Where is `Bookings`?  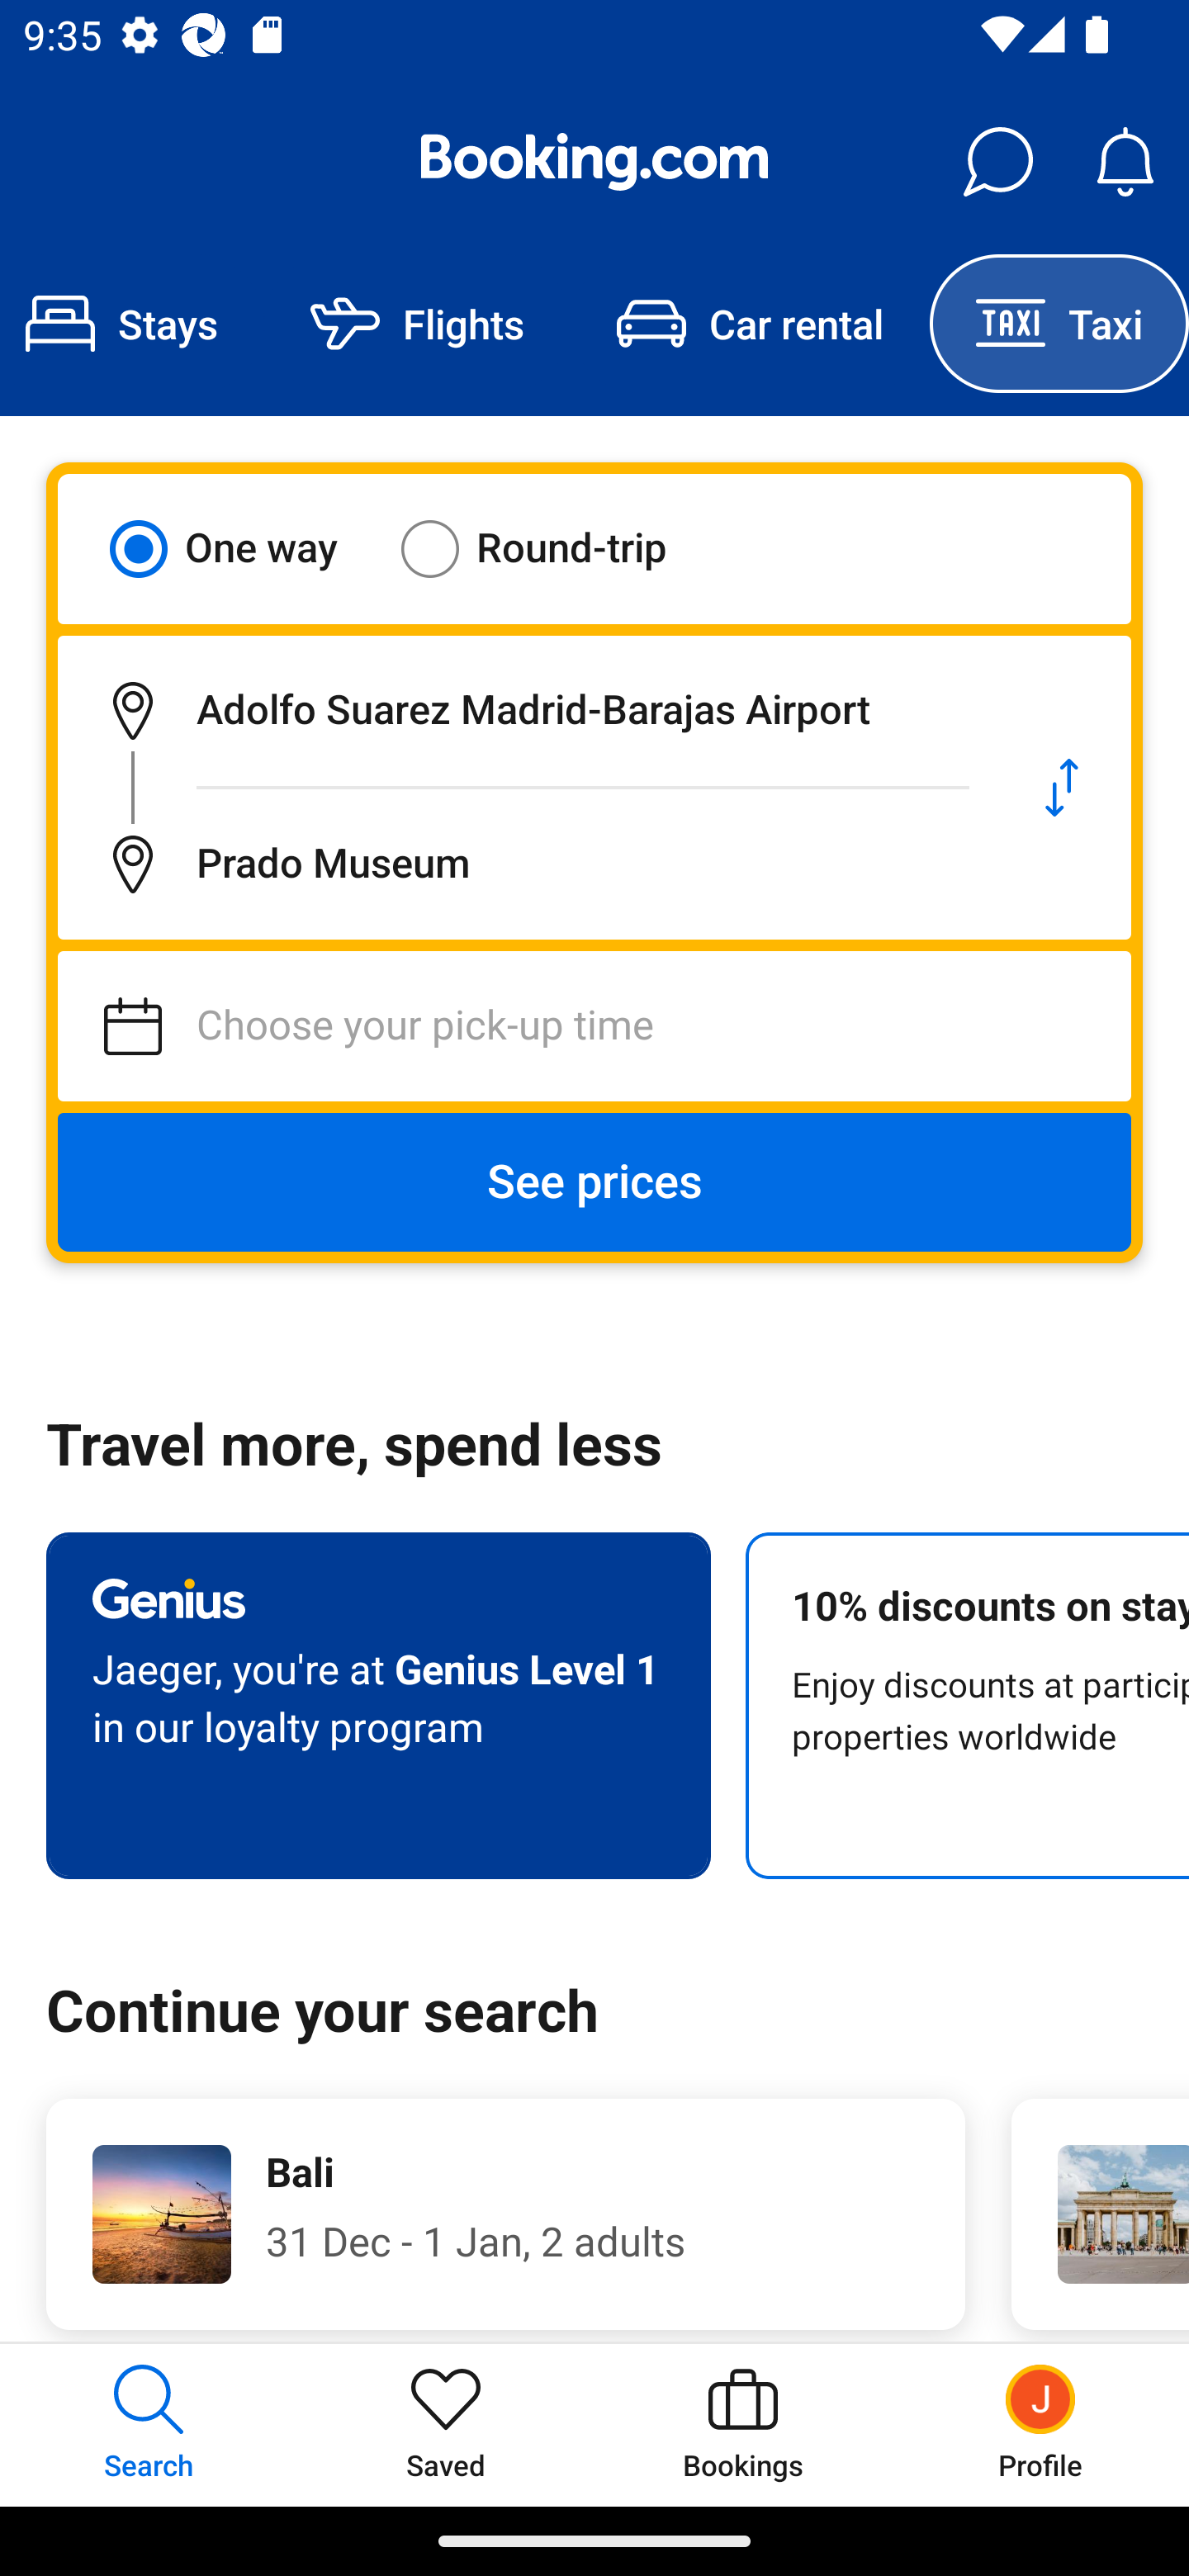
Bookings is located at coordinates (743, 2424).